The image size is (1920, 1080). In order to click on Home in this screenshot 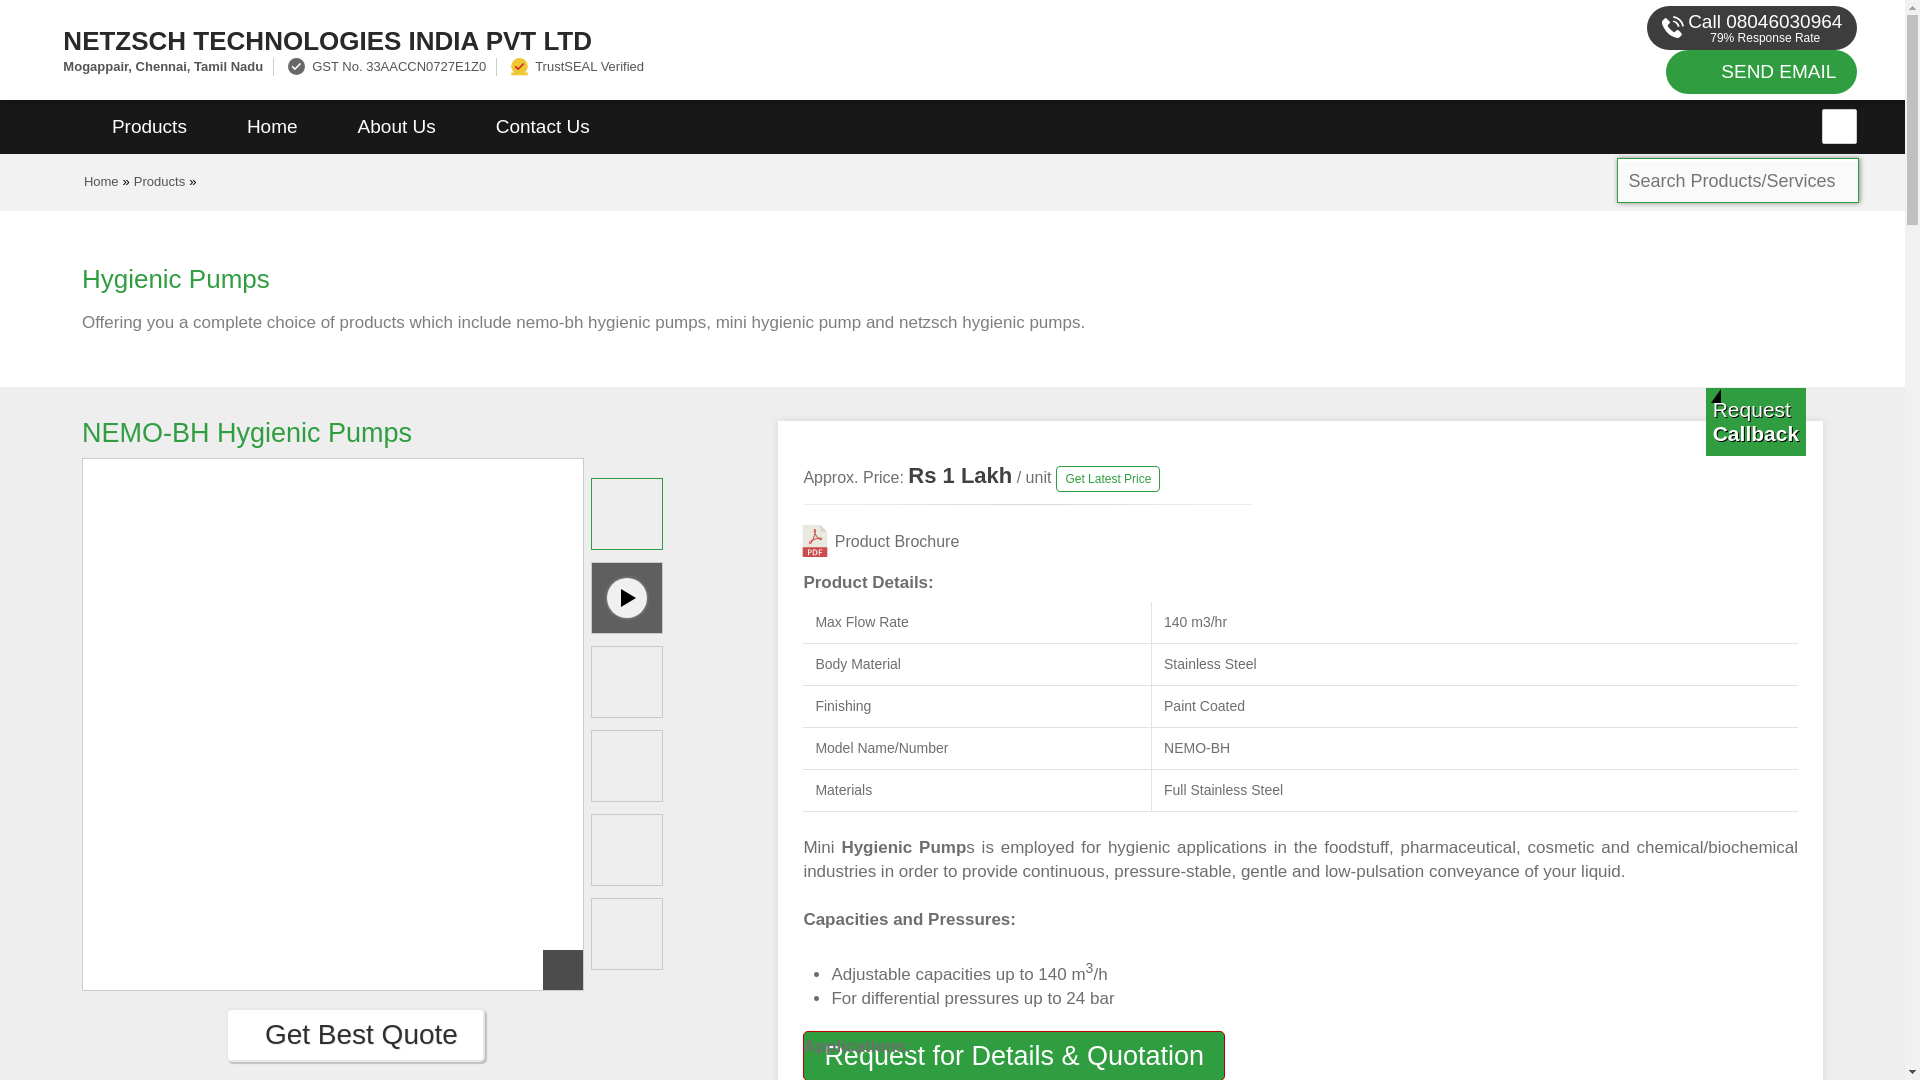, I will do `click(102, 181)`.